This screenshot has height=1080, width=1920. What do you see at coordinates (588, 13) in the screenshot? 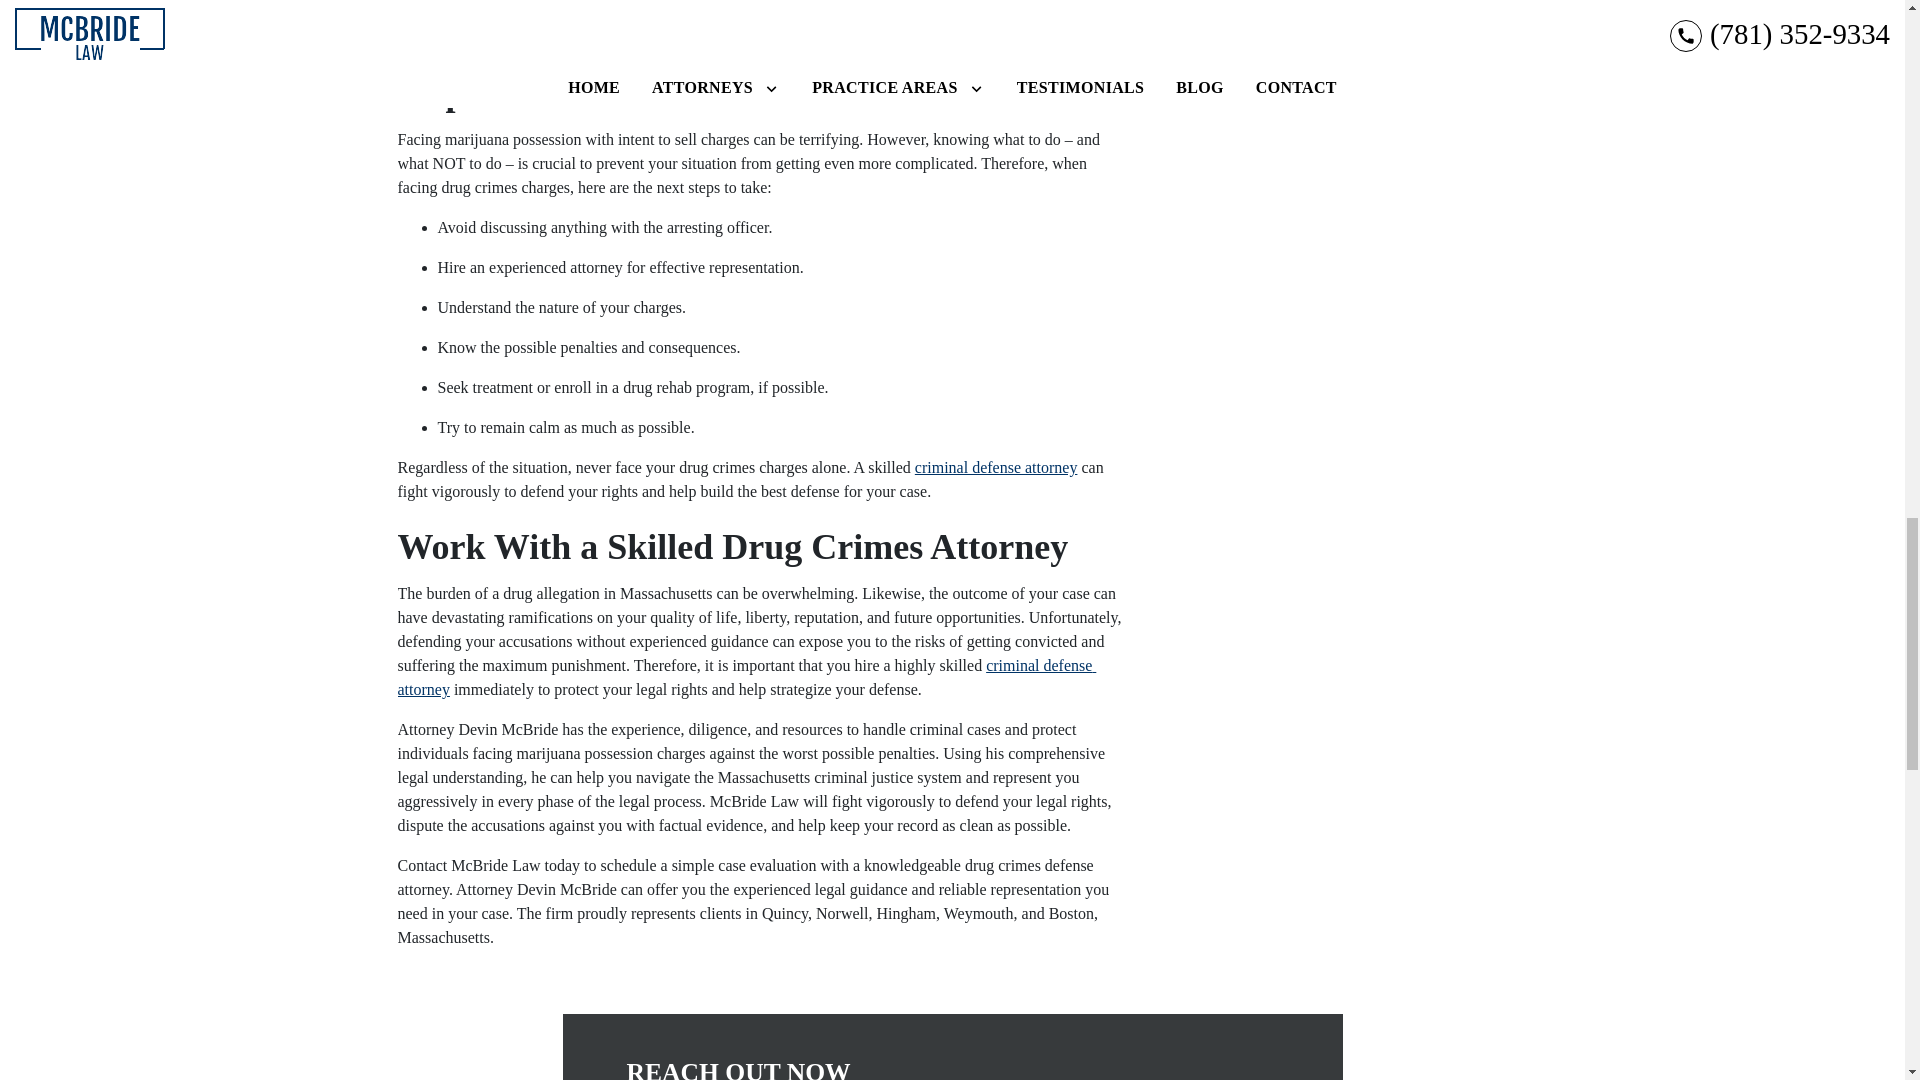
I see `Massachusetts criminal defense attorney` at bounding box center [588, 13].